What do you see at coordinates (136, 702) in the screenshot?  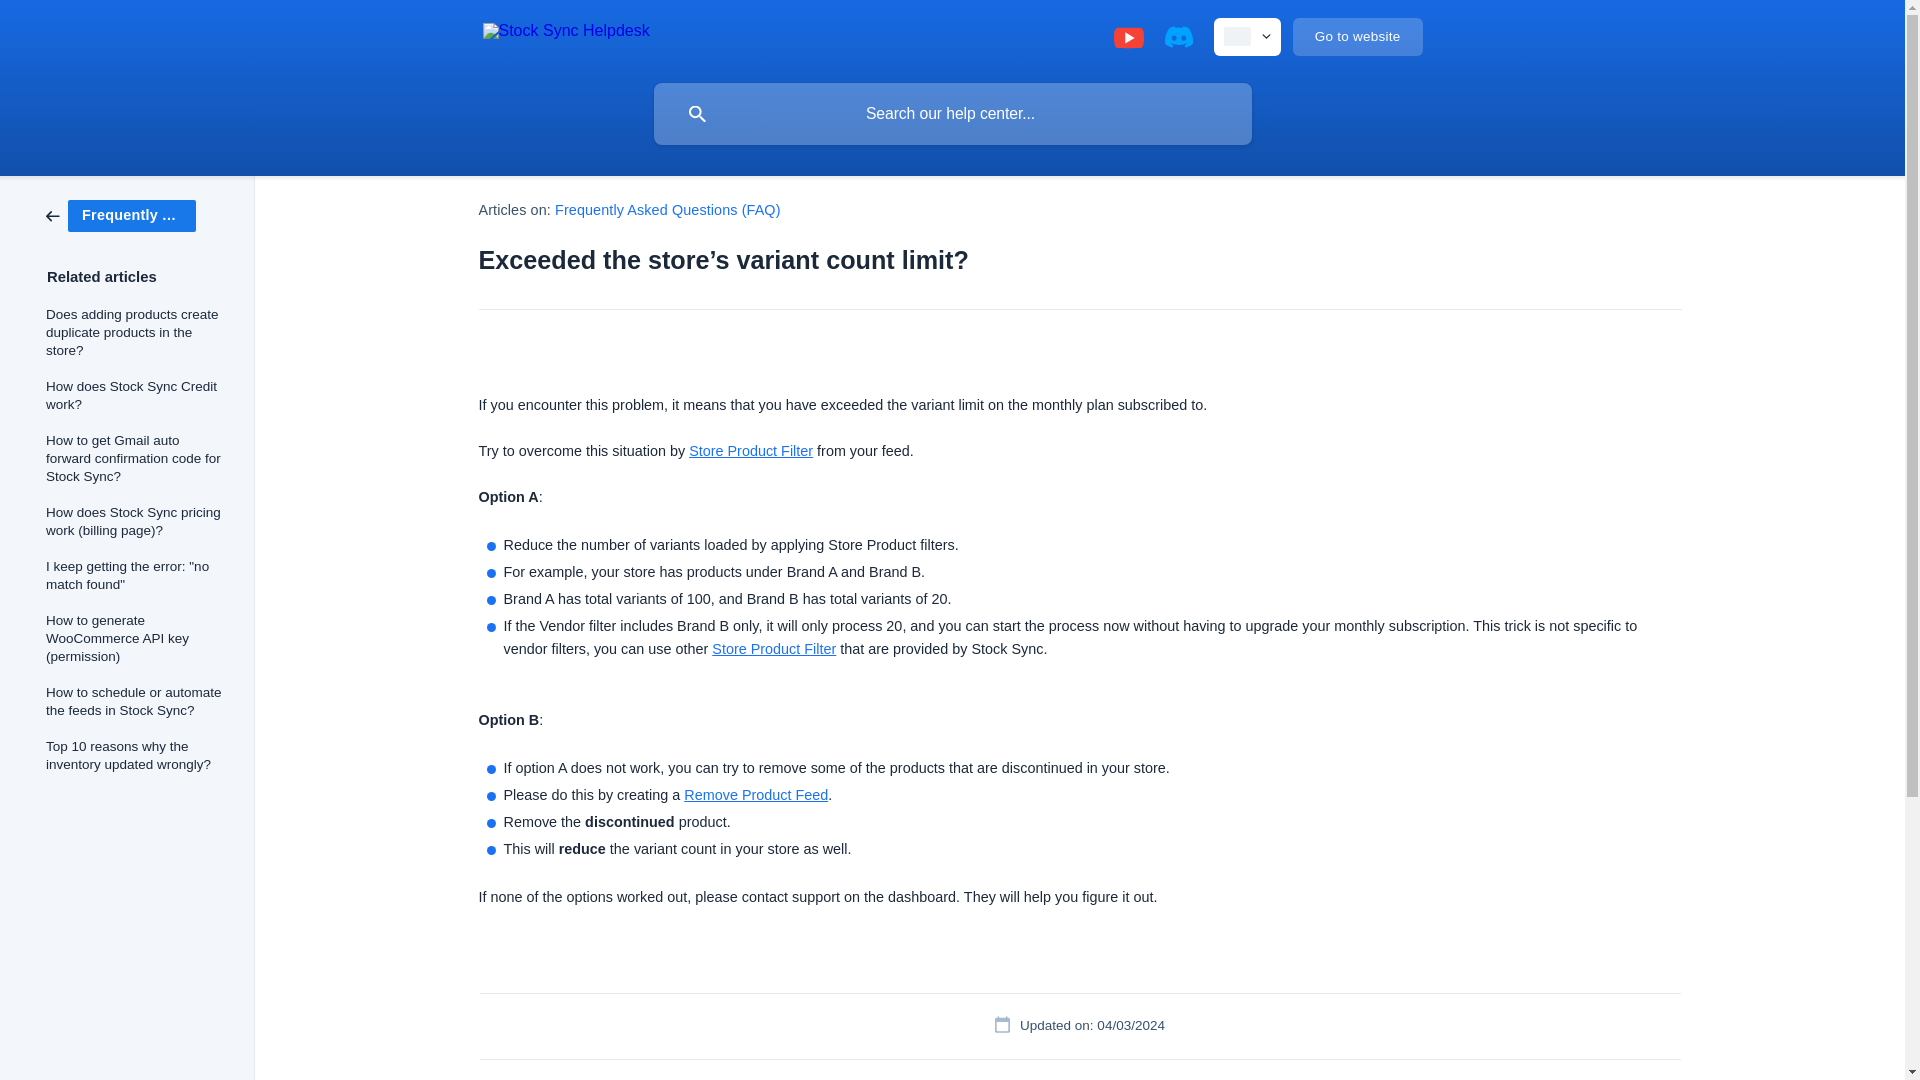 I see `How to schedule or automate the feeds in Stock Sync?` at bounding box center [136, 702].